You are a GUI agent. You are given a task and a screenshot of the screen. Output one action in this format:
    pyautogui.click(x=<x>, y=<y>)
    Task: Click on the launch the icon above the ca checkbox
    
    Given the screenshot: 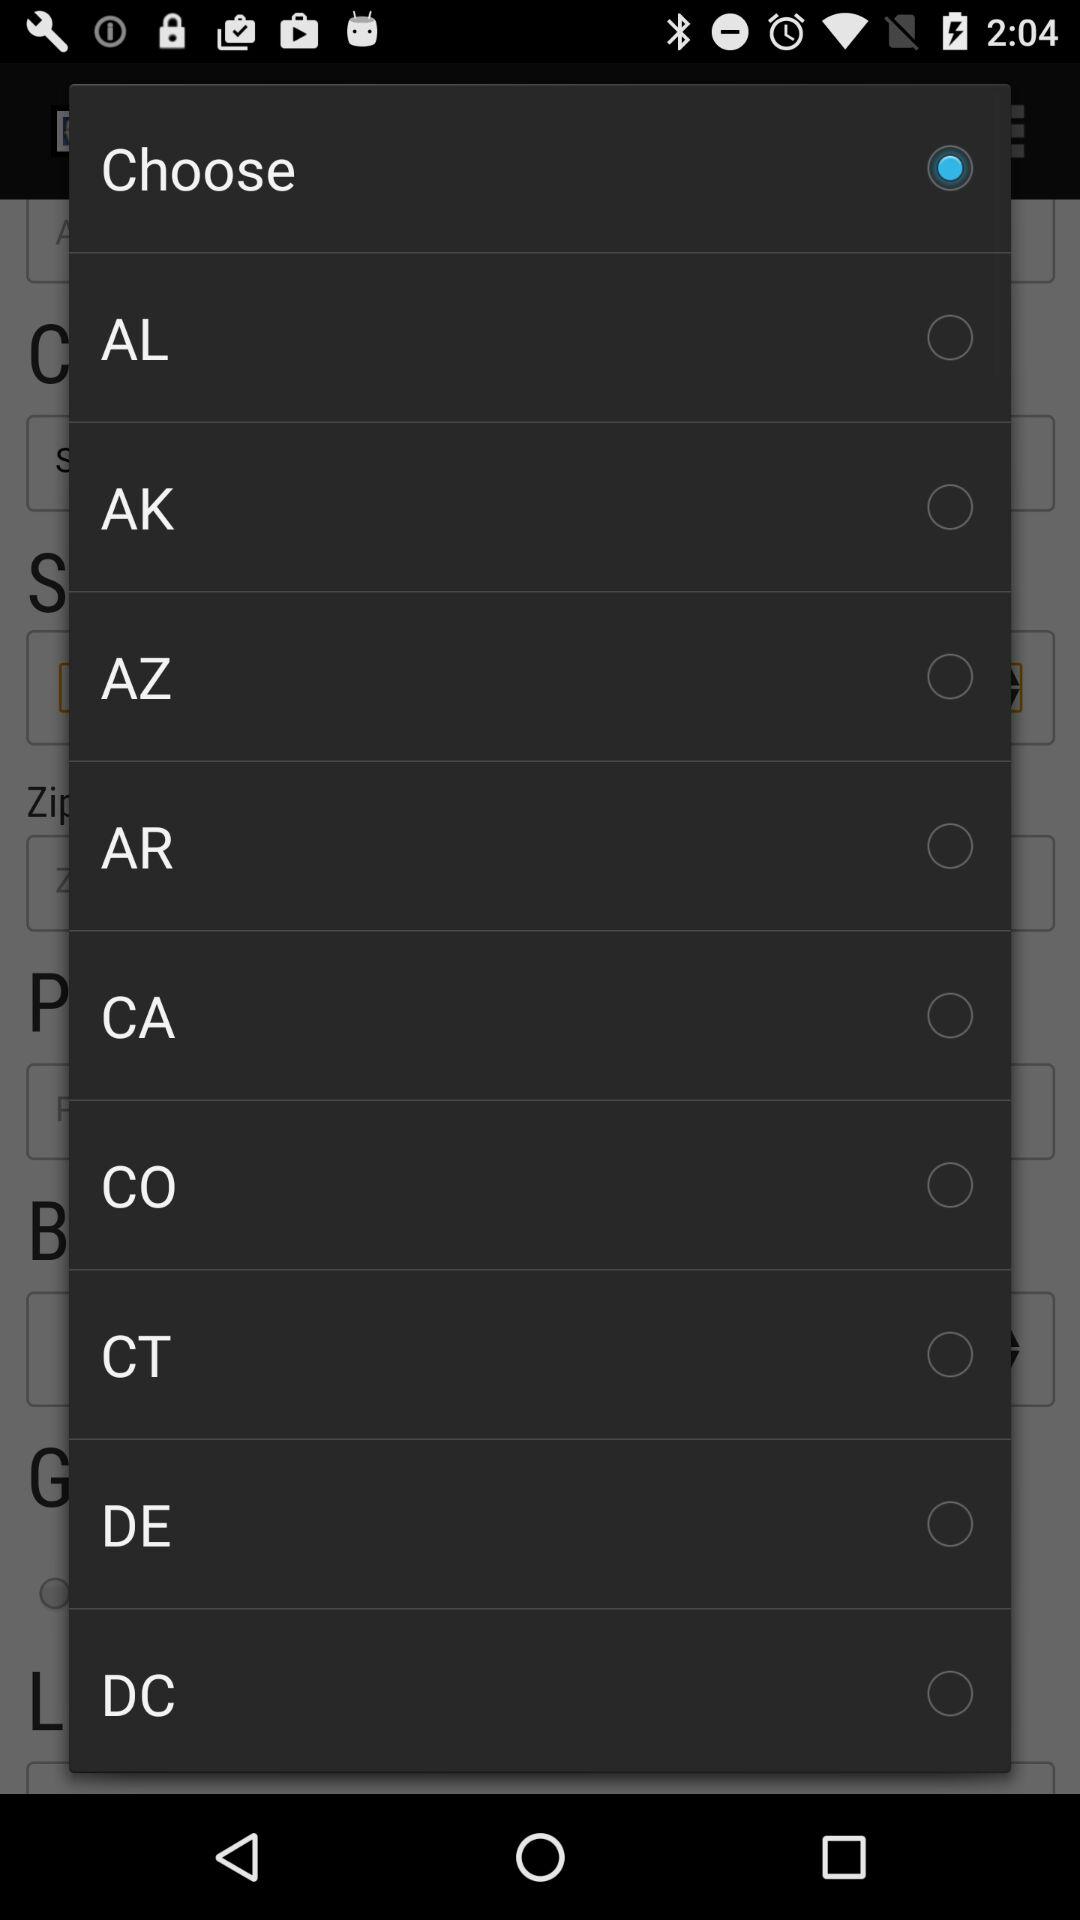 What is the action you would take?
    pyautogui.click(x=540, y=846)
    